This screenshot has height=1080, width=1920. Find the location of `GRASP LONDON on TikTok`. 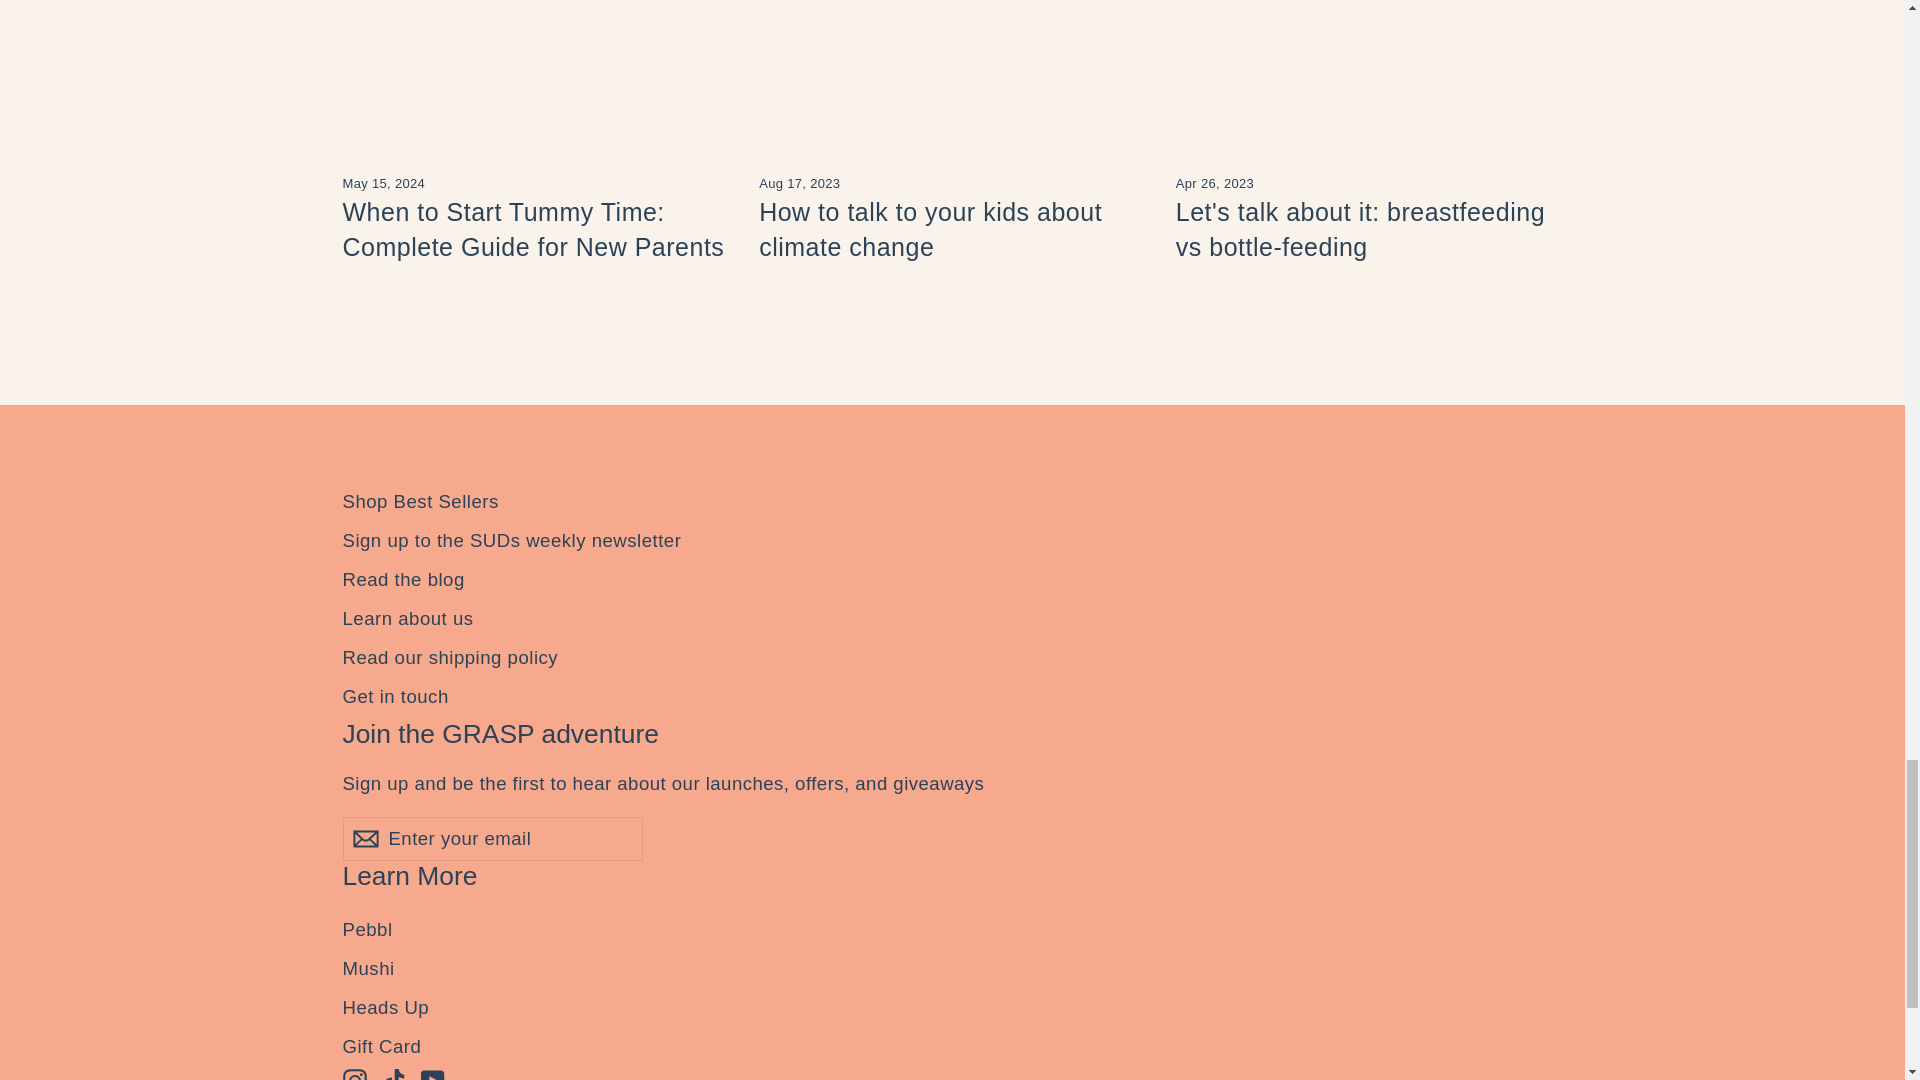

GRASP LONDON on TikTok is located at coordinates (394, 1074).